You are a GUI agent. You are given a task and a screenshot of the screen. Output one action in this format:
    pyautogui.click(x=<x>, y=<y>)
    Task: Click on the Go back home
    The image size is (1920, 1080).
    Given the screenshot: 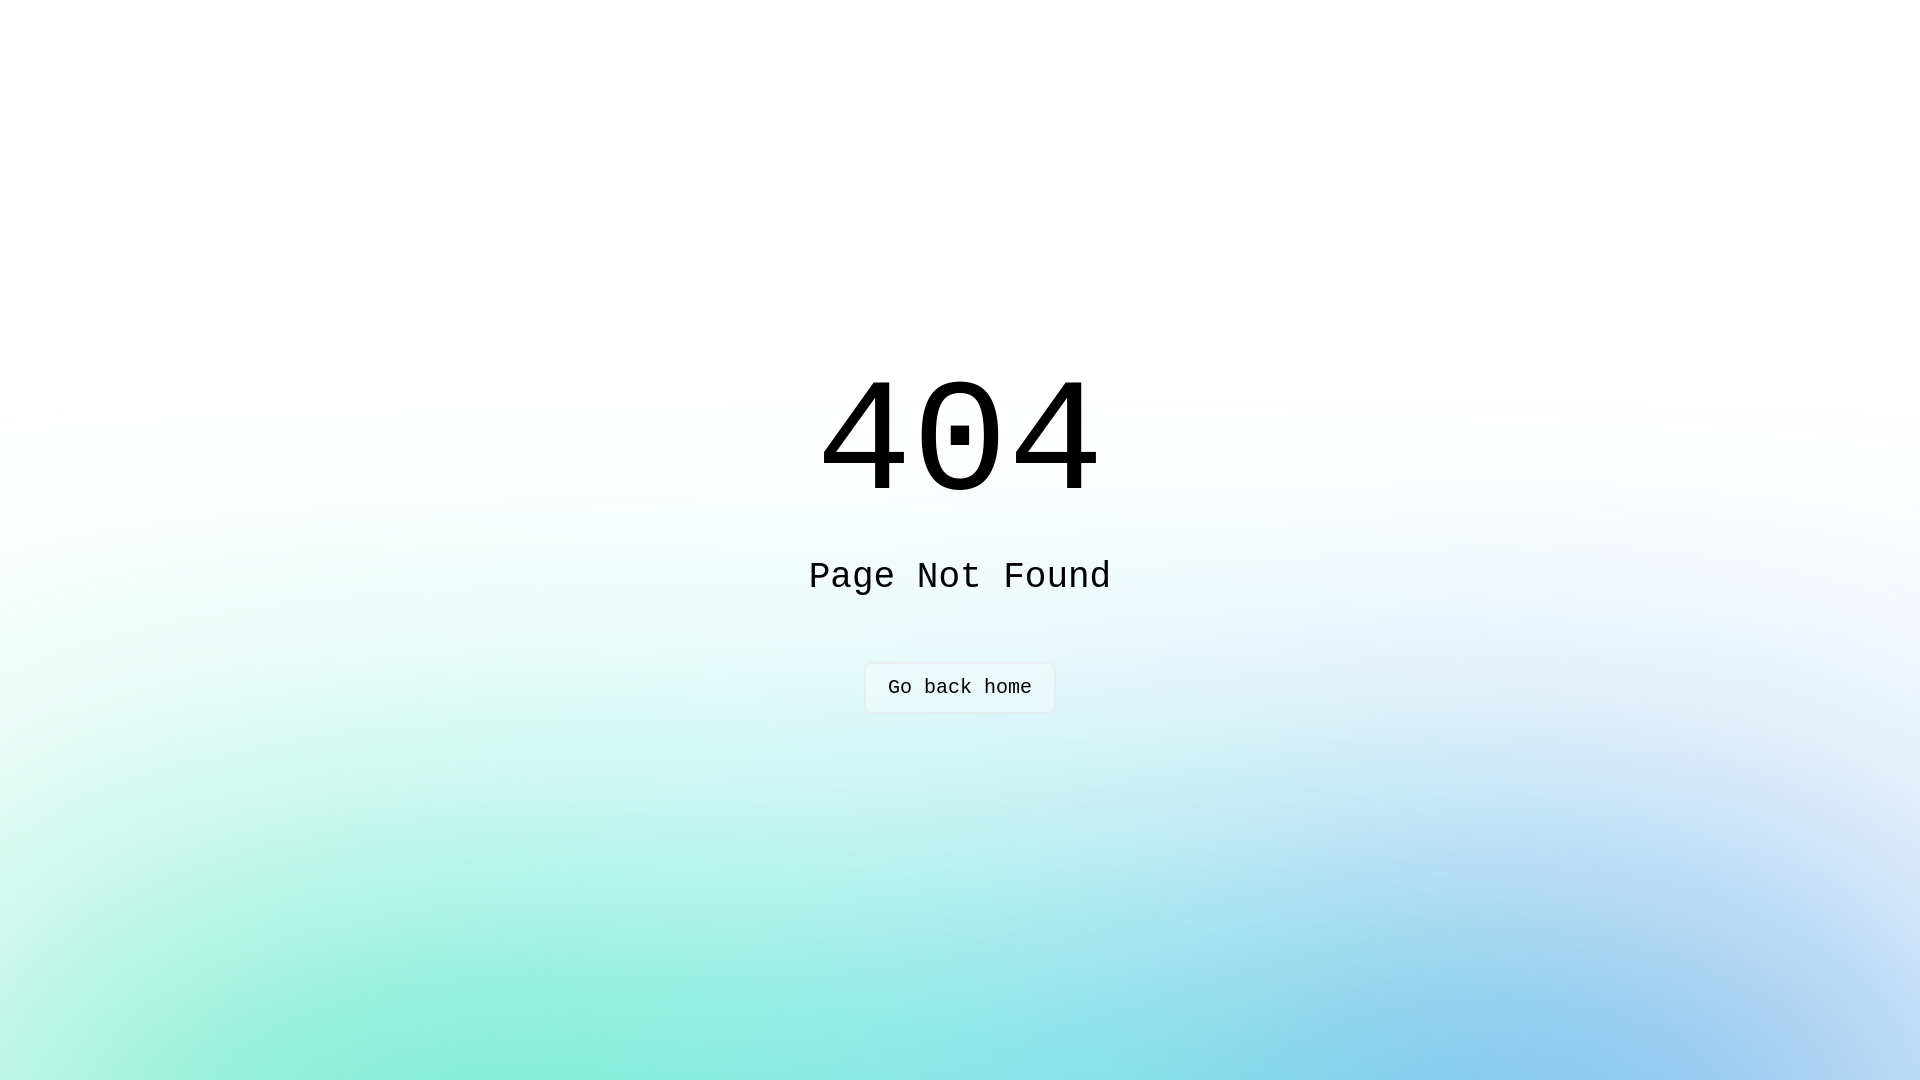 What is the action you would take?
    pyautogui.click(x=960, y=688)
    